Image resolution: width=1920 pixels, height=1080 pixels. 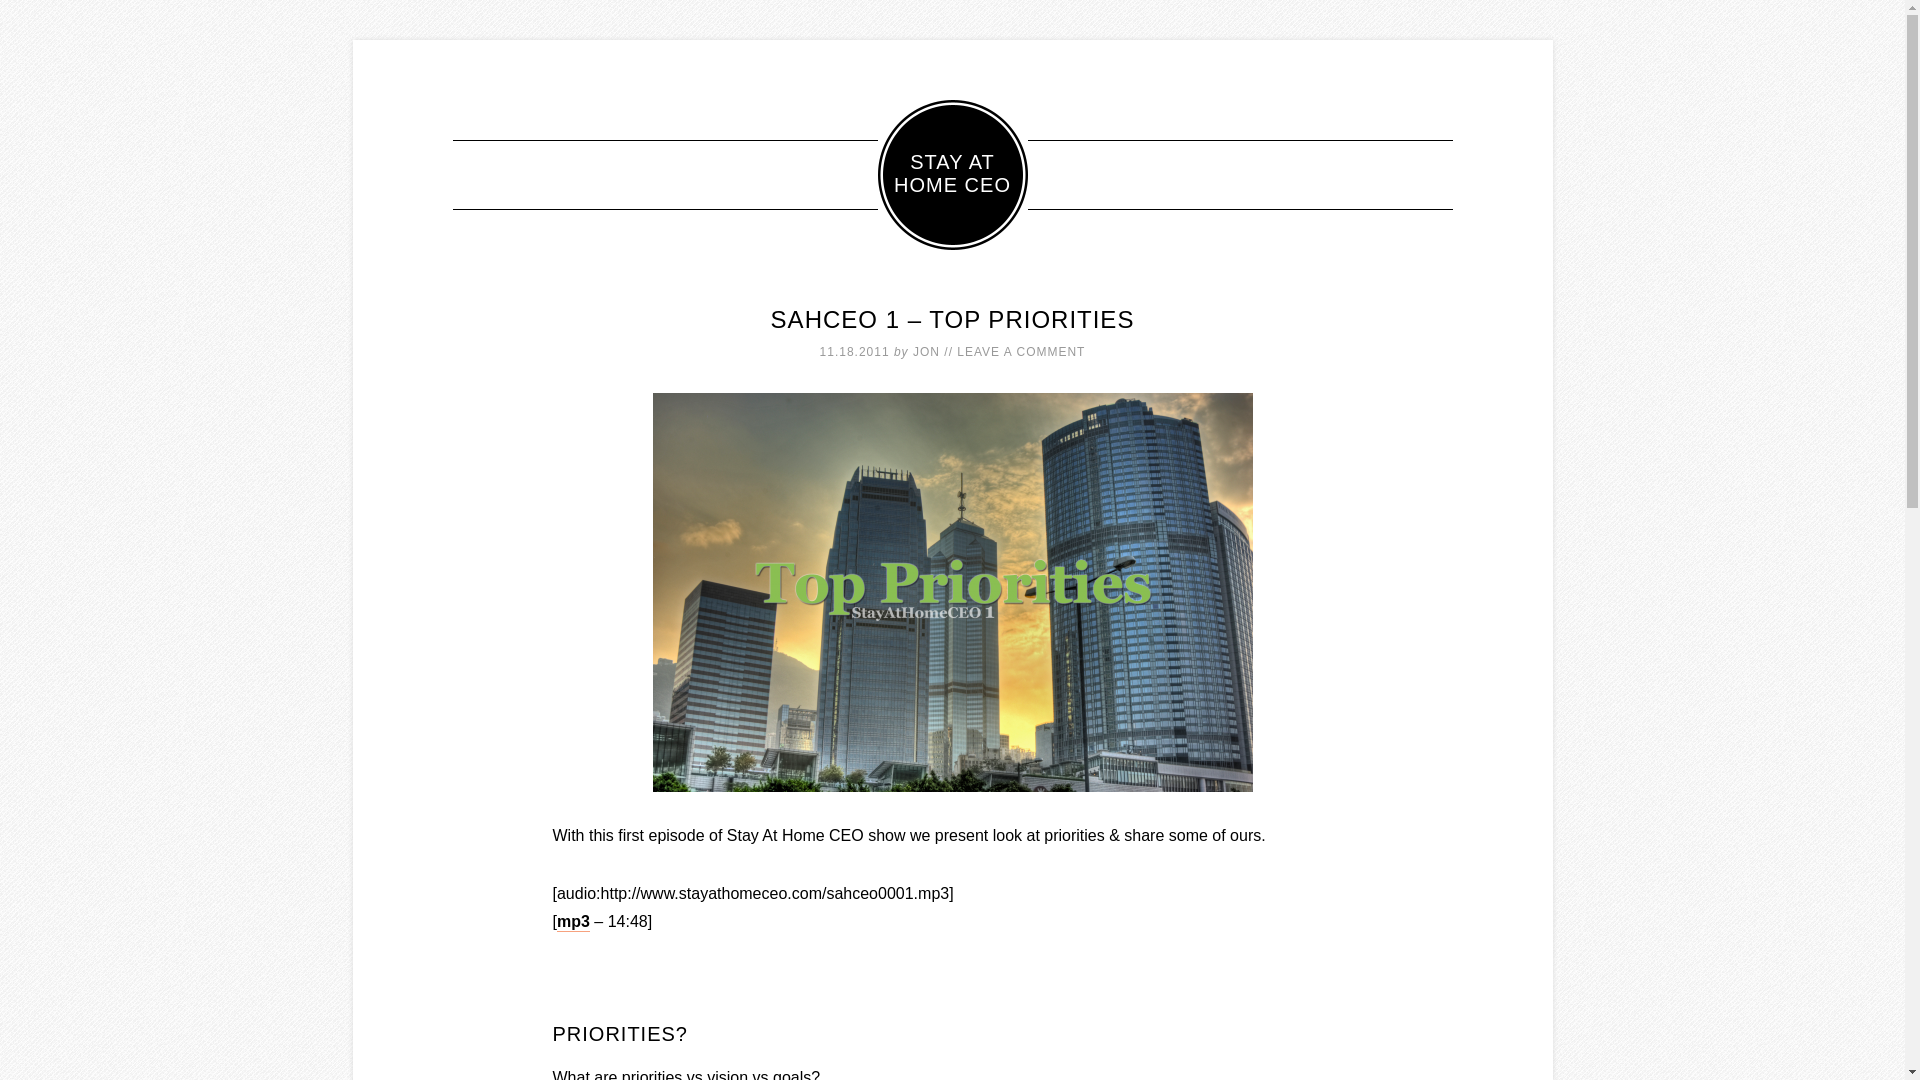 What do you see at coordinates (952, 176) in the screenshot?
I see `STAY AT HOME CEO` at bounding box center [952, 176].